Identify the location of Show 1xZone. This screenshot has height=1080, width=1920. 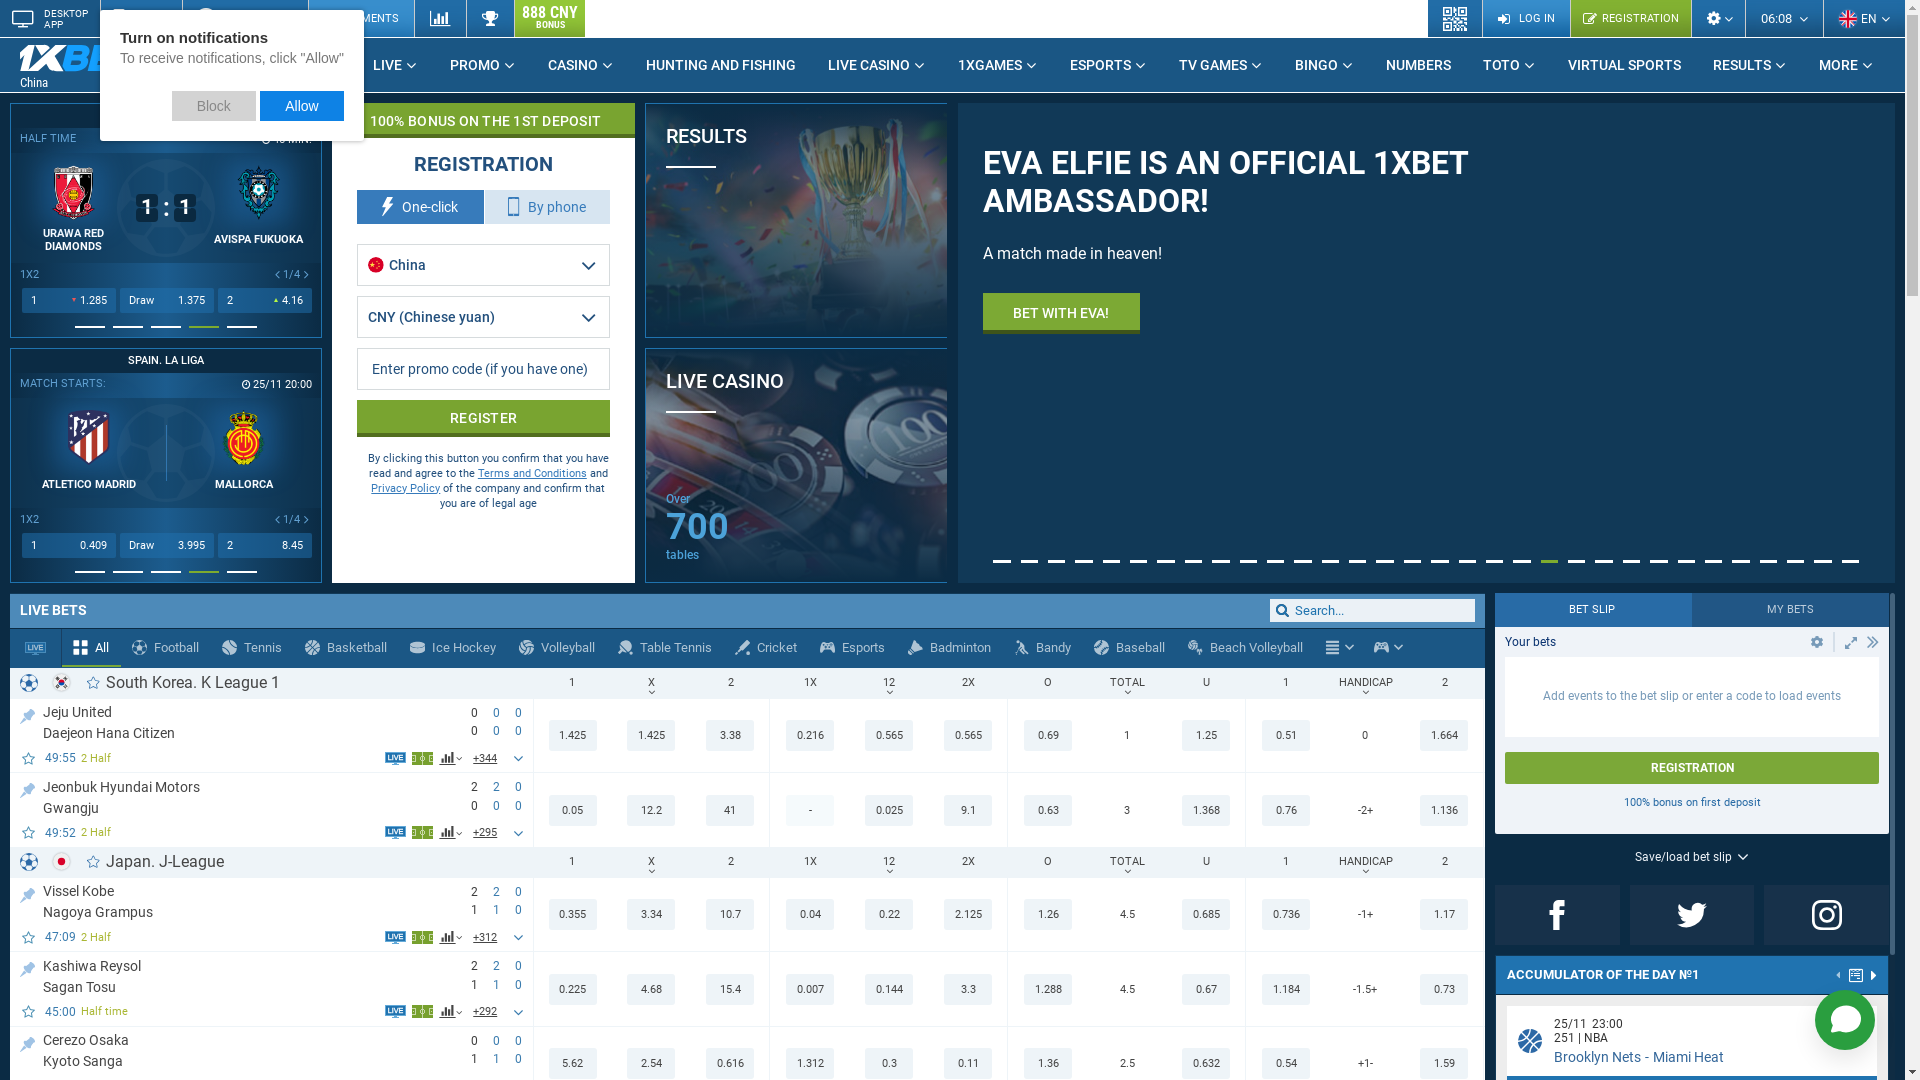
(422, 832).